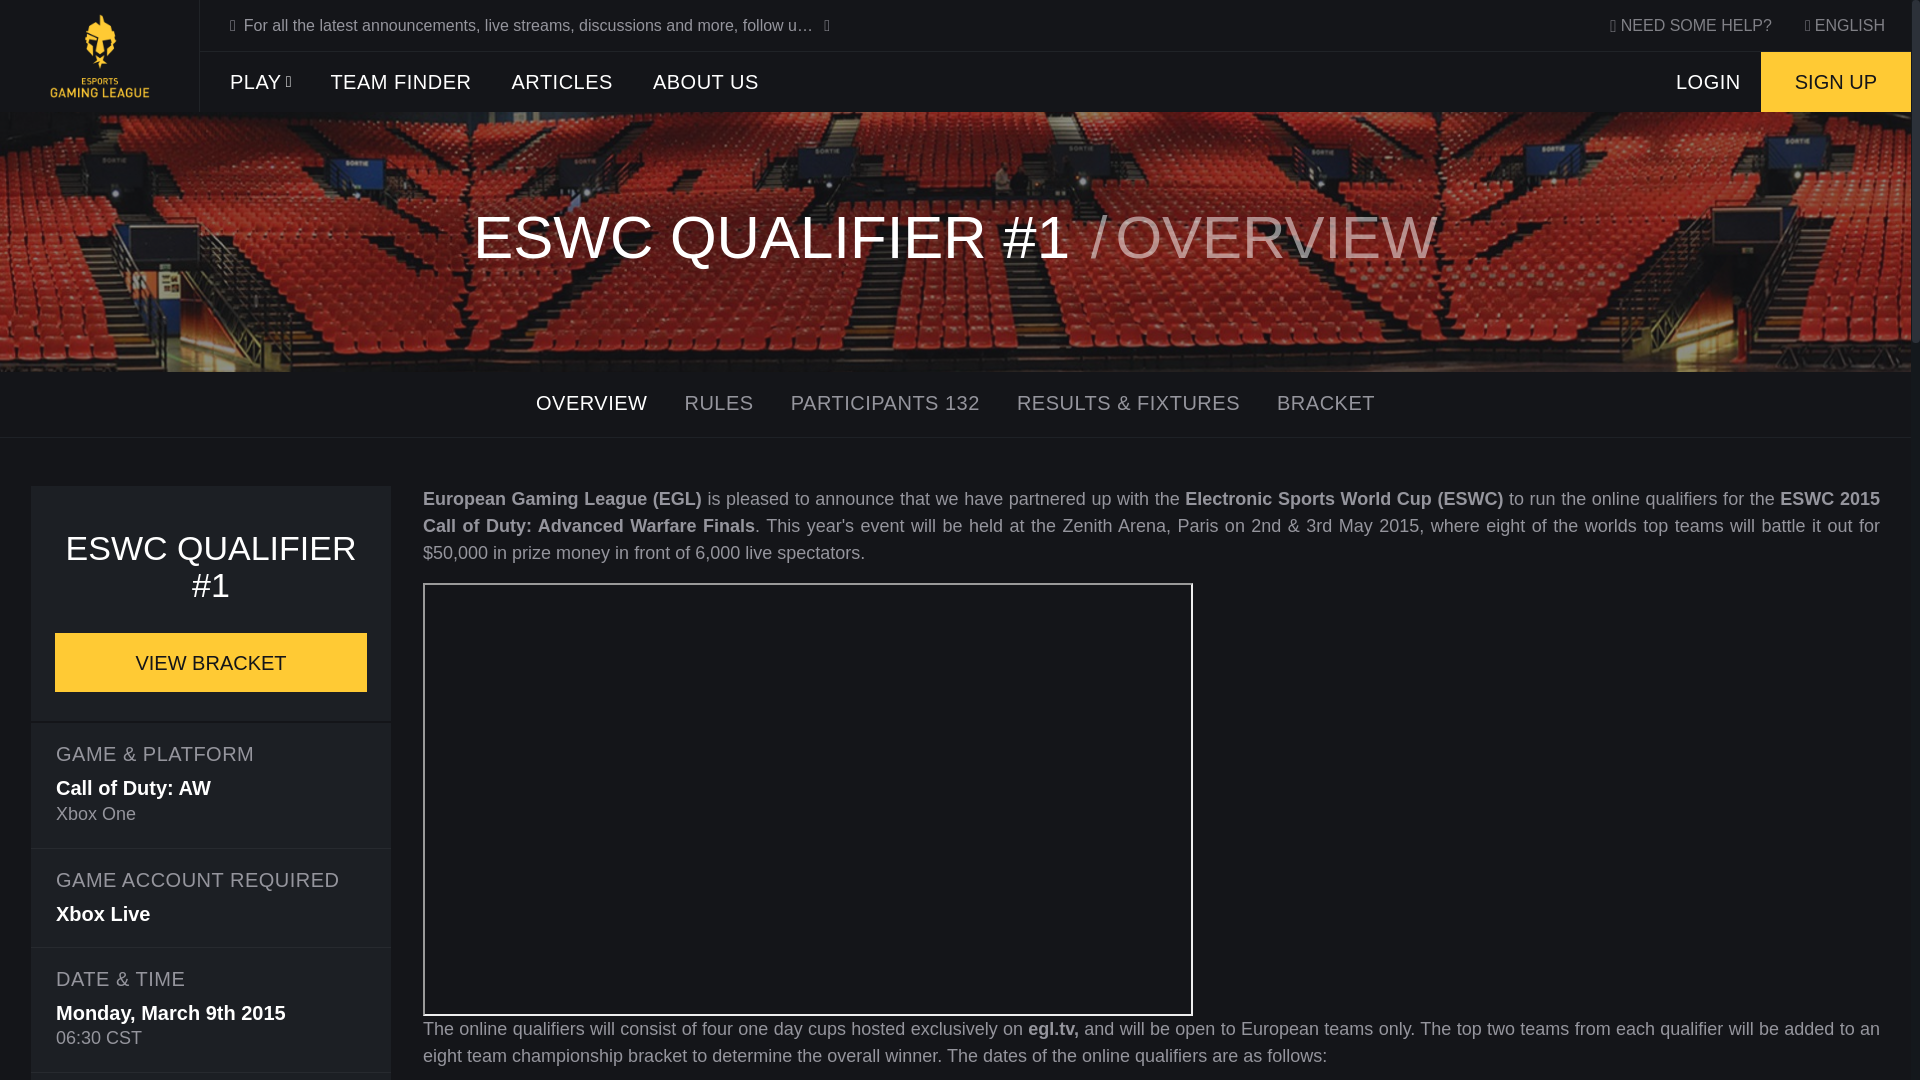 The image size is (1920, 1080). What do you see at coordinates (561, 82) in the screenshot?
I see `ARTICLES` at bounding box center [561, 82].